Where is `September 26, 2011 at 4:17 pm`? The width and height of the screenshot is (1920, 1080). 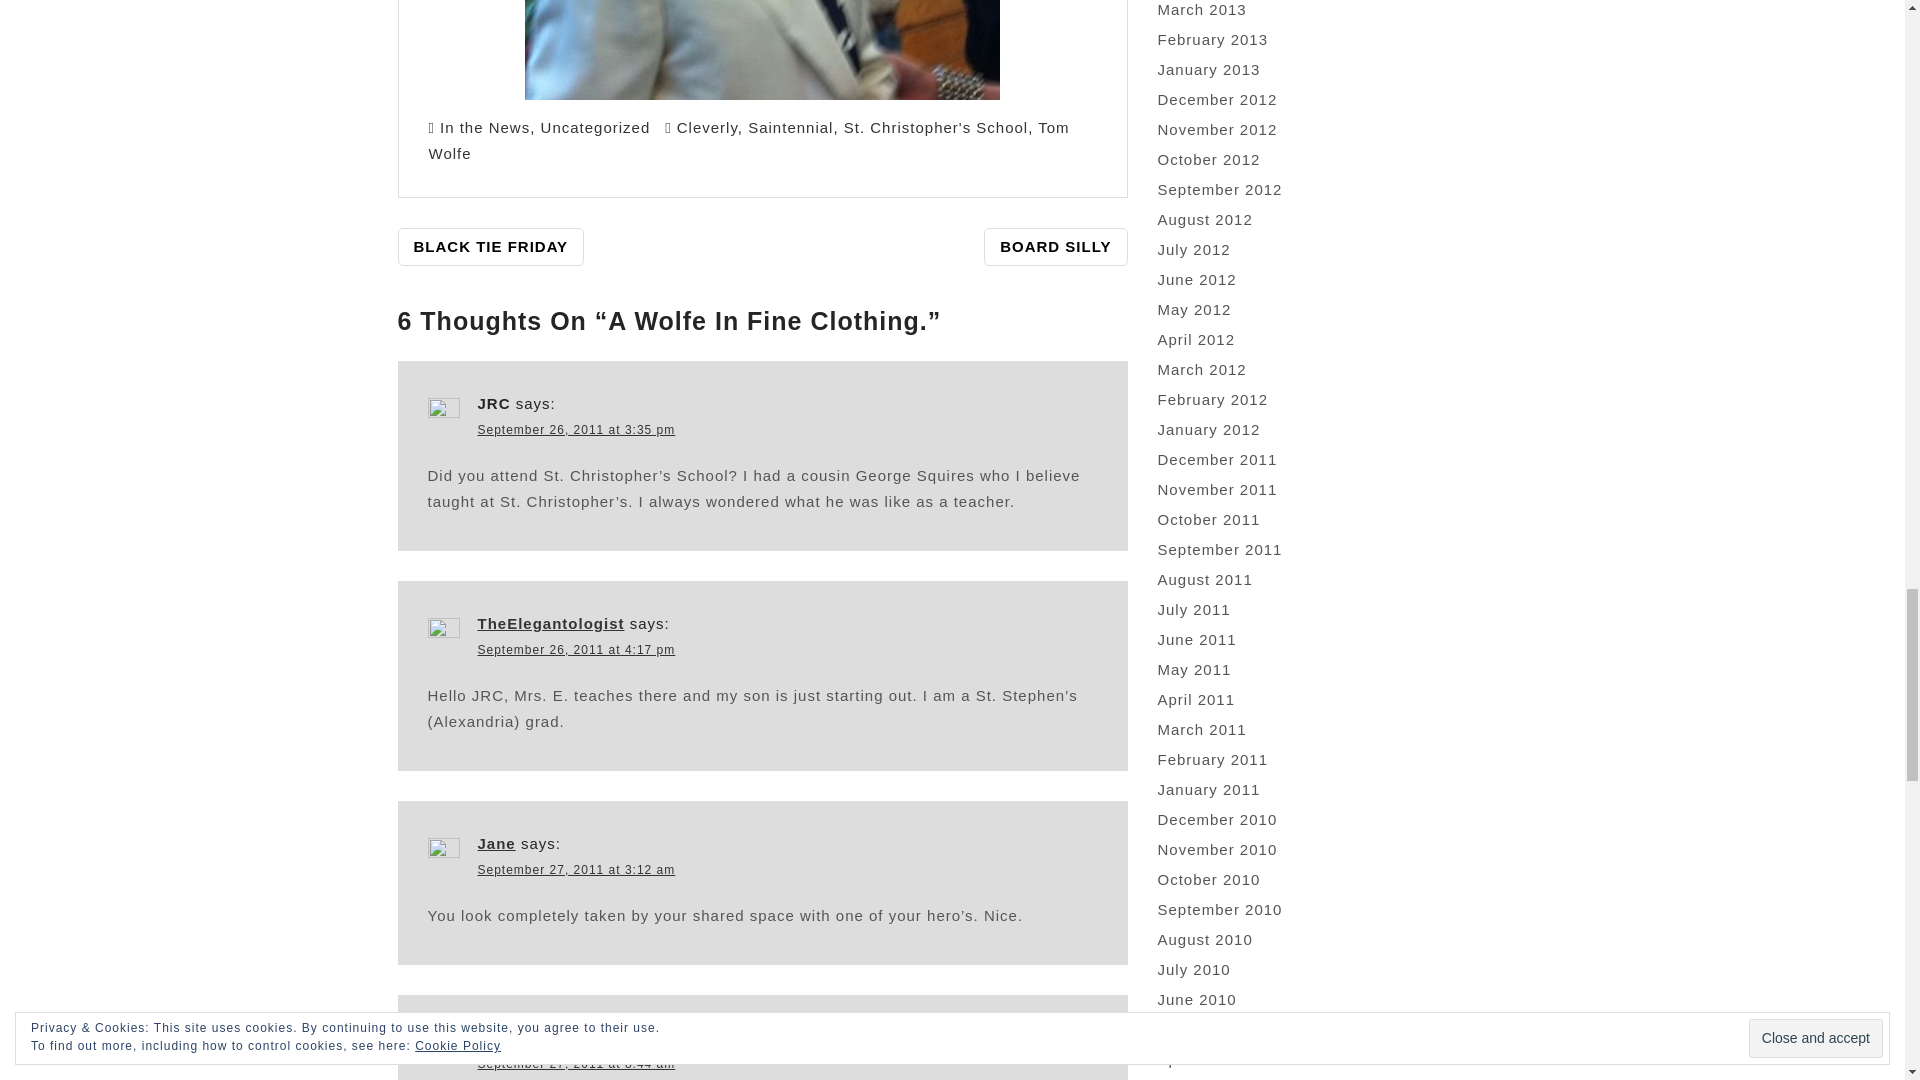 September 26, 2011 at 4:17 pm is located at coordinates (576, 649).